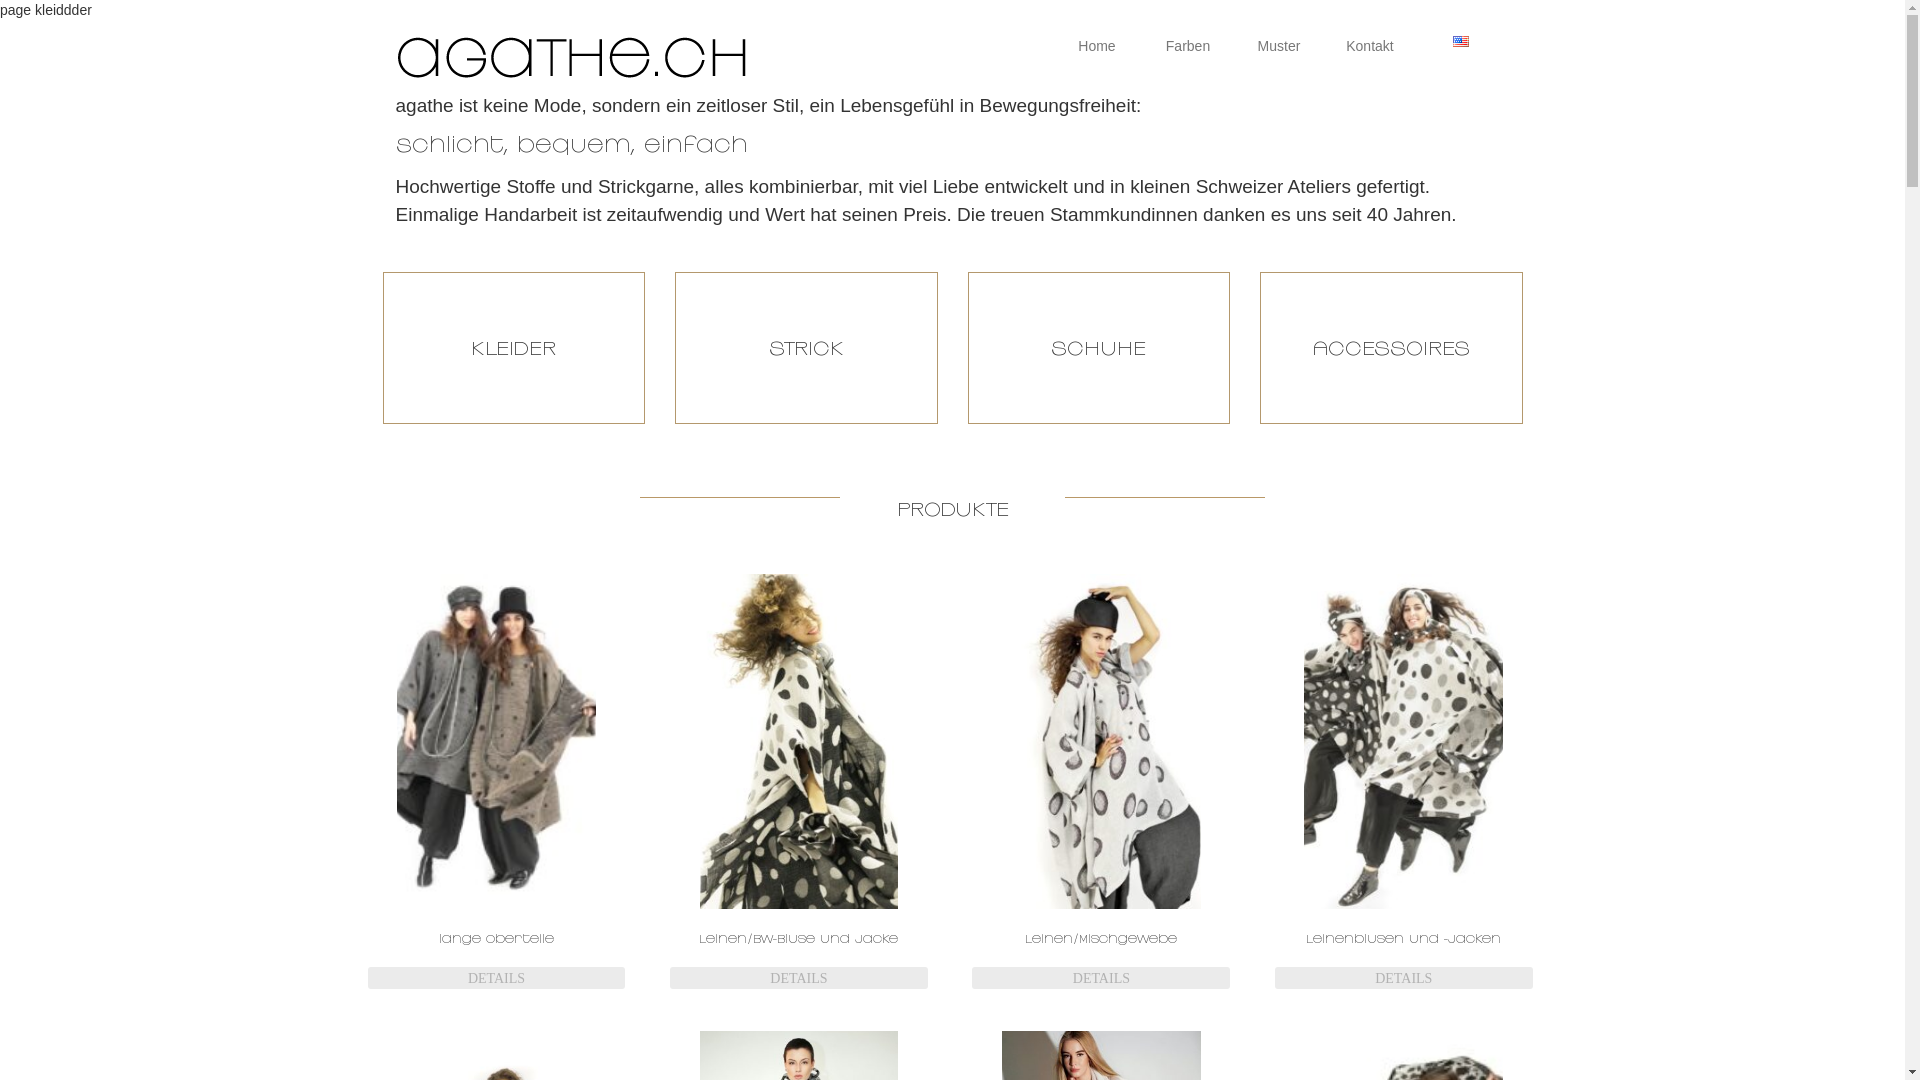 The width and height of the screenshot is (1920, 1080). Describe the element at coordinates (1404, 978) in the screenshot. I see `DETAILS` at that location.